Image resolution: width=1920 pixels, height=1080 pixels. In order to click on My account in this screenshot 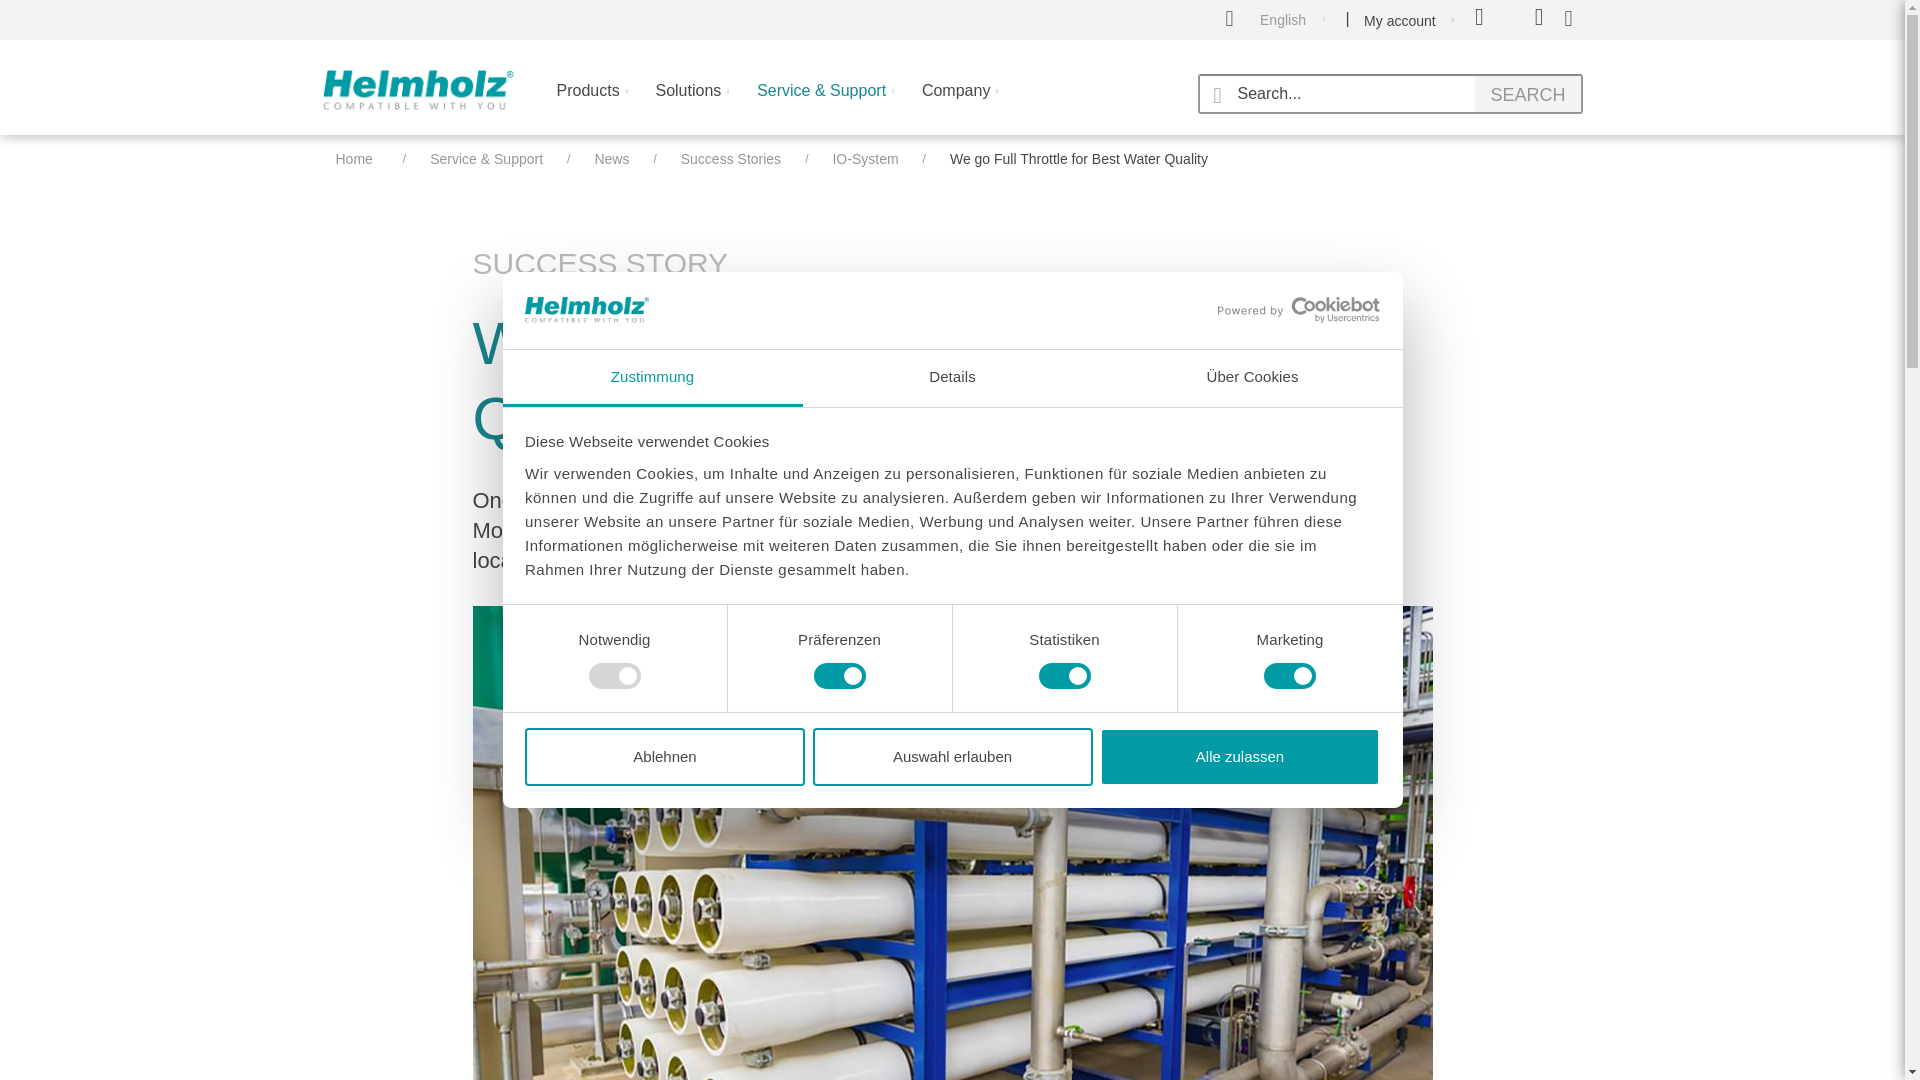, I will do `click(1423, 20)`.